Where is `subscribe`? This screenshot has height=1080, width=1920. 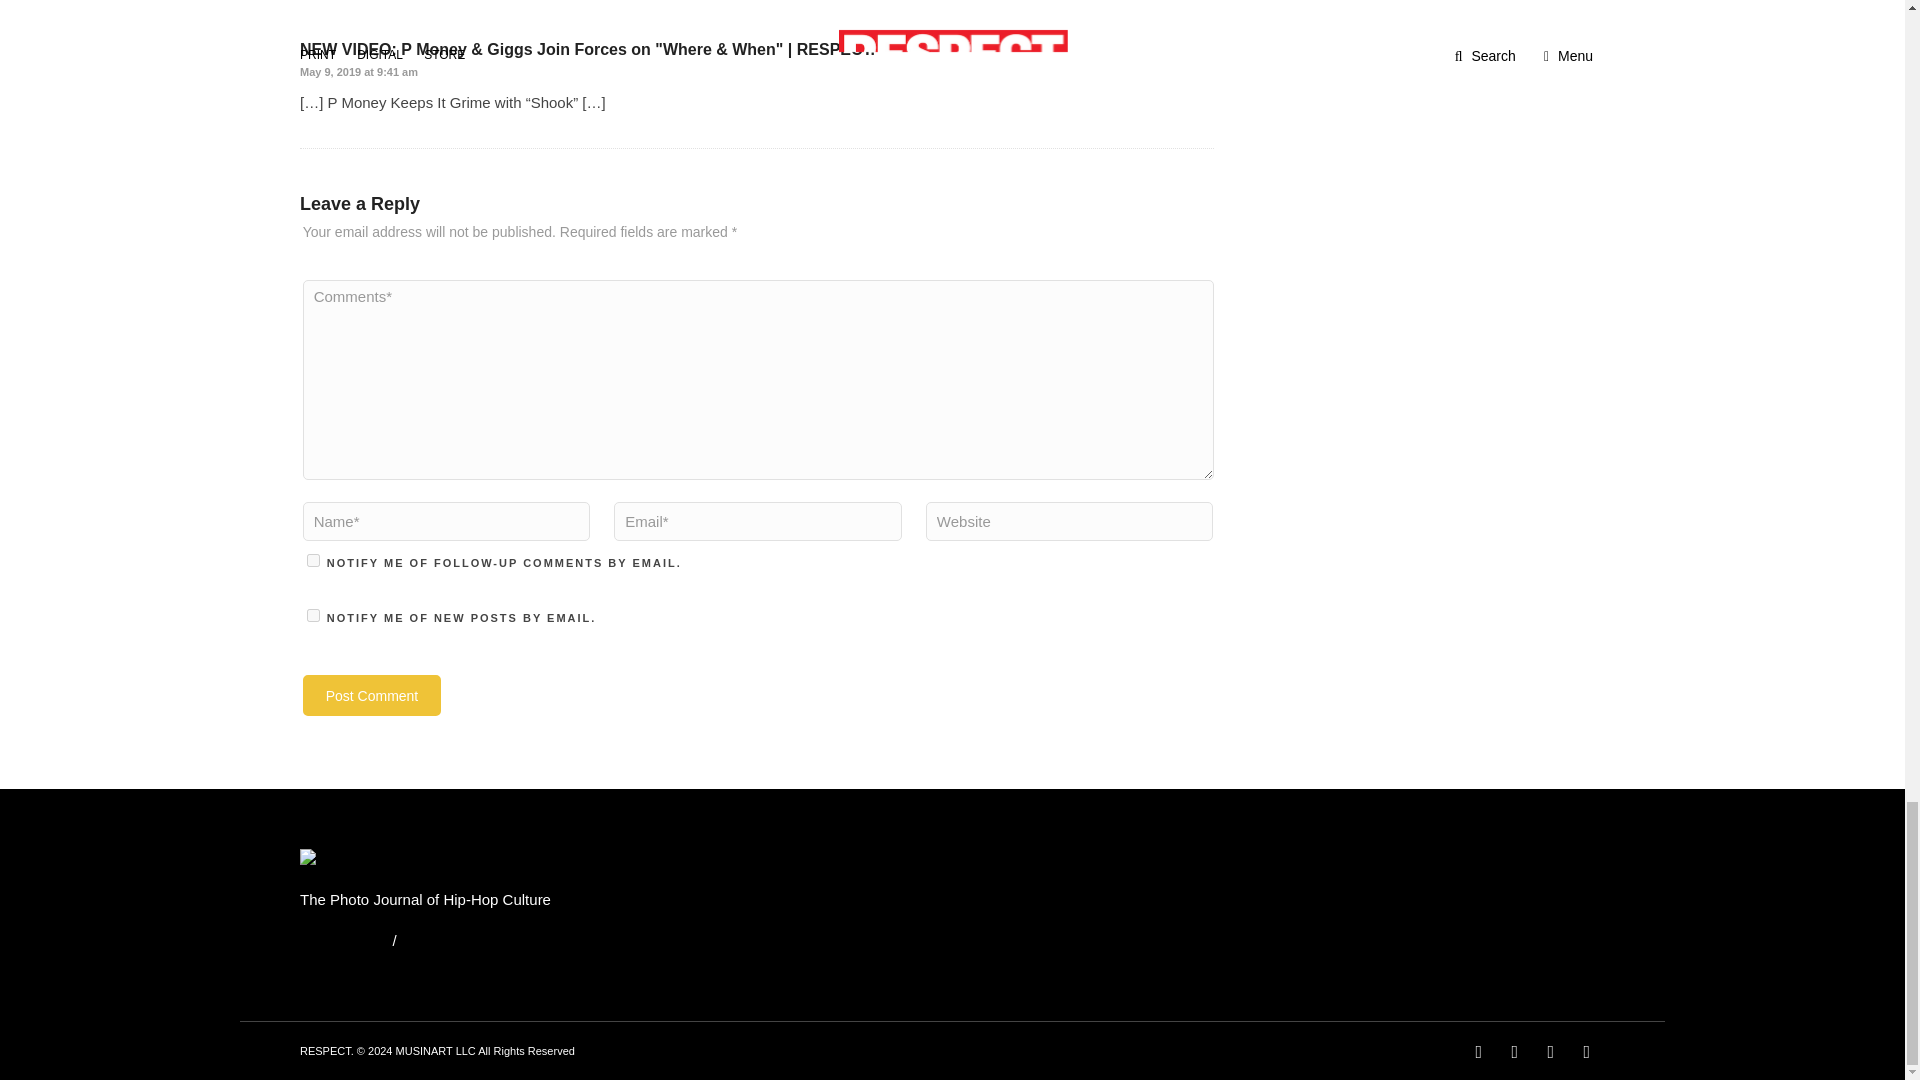 subscribe is located at coordinates (314, 616).